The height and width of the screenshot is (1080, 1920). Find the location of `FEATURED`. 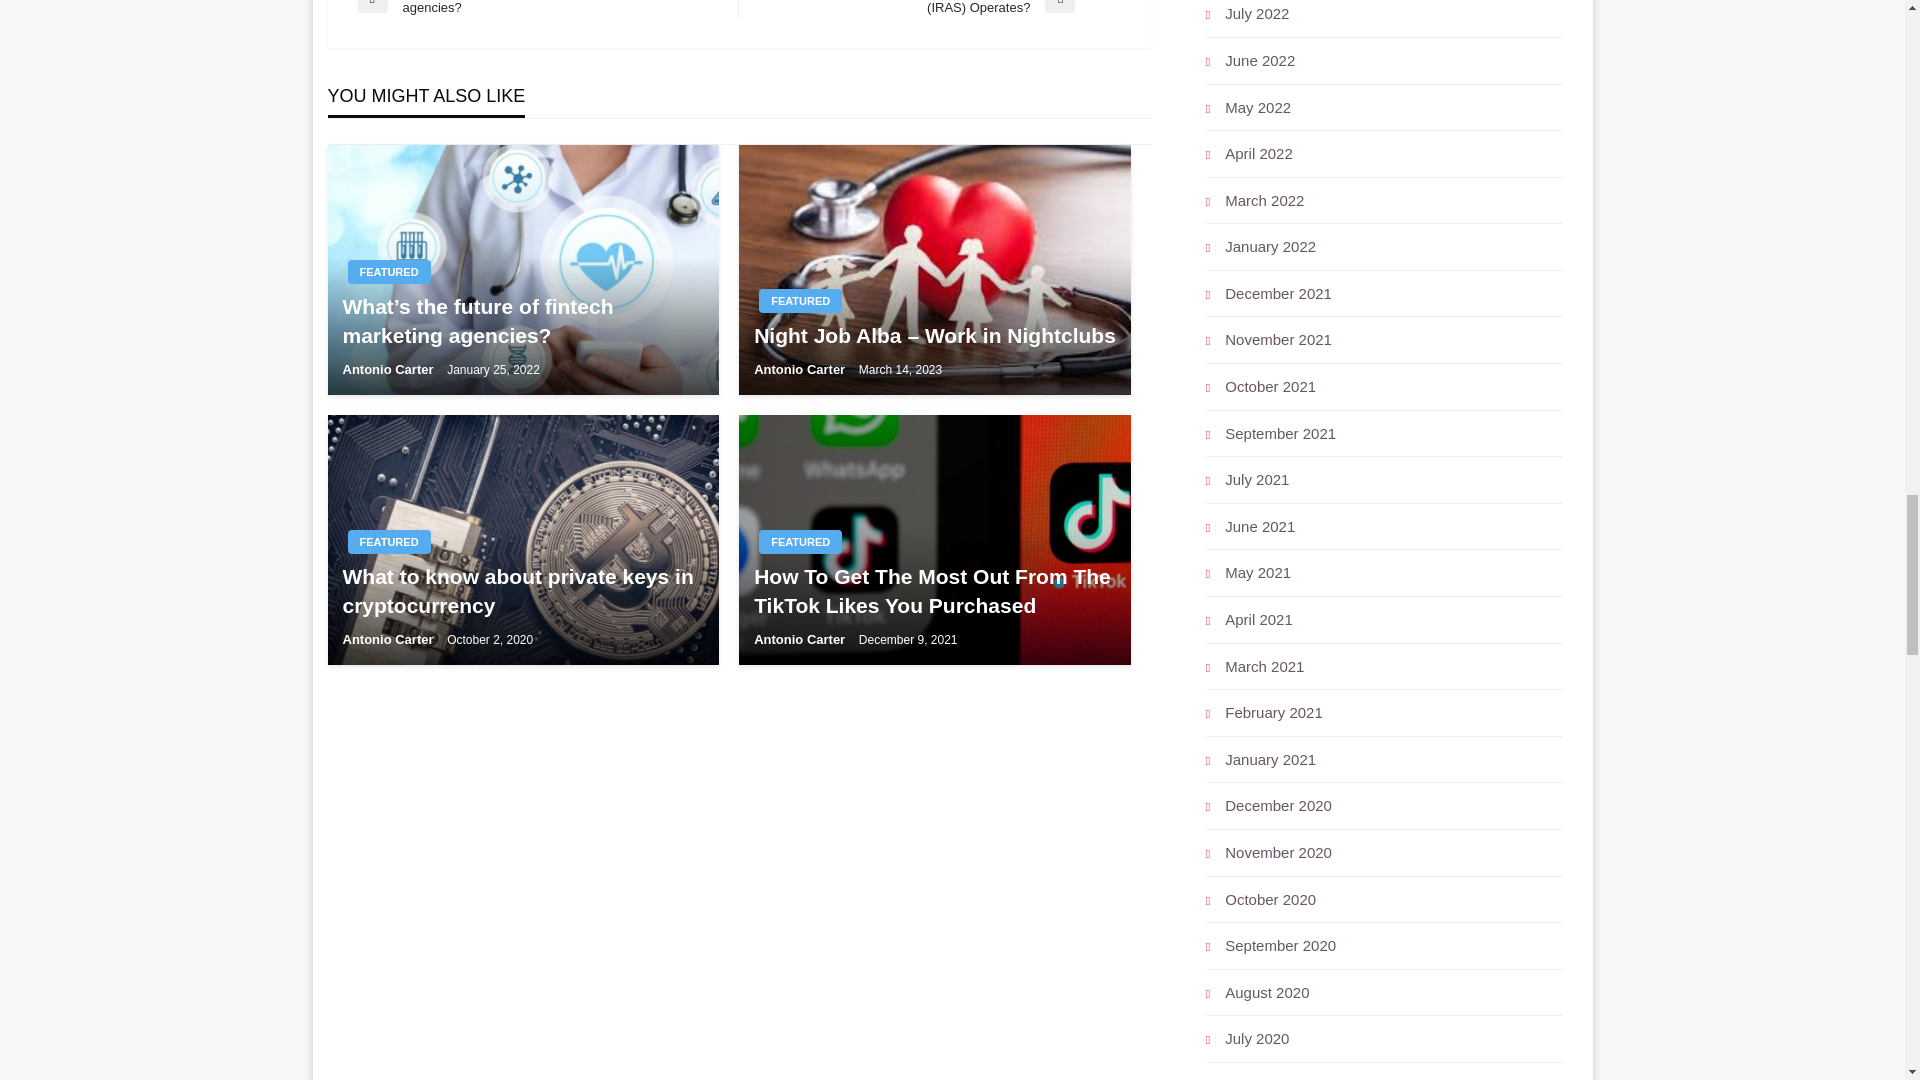

FEATURED is located at coordinates (388, 542).